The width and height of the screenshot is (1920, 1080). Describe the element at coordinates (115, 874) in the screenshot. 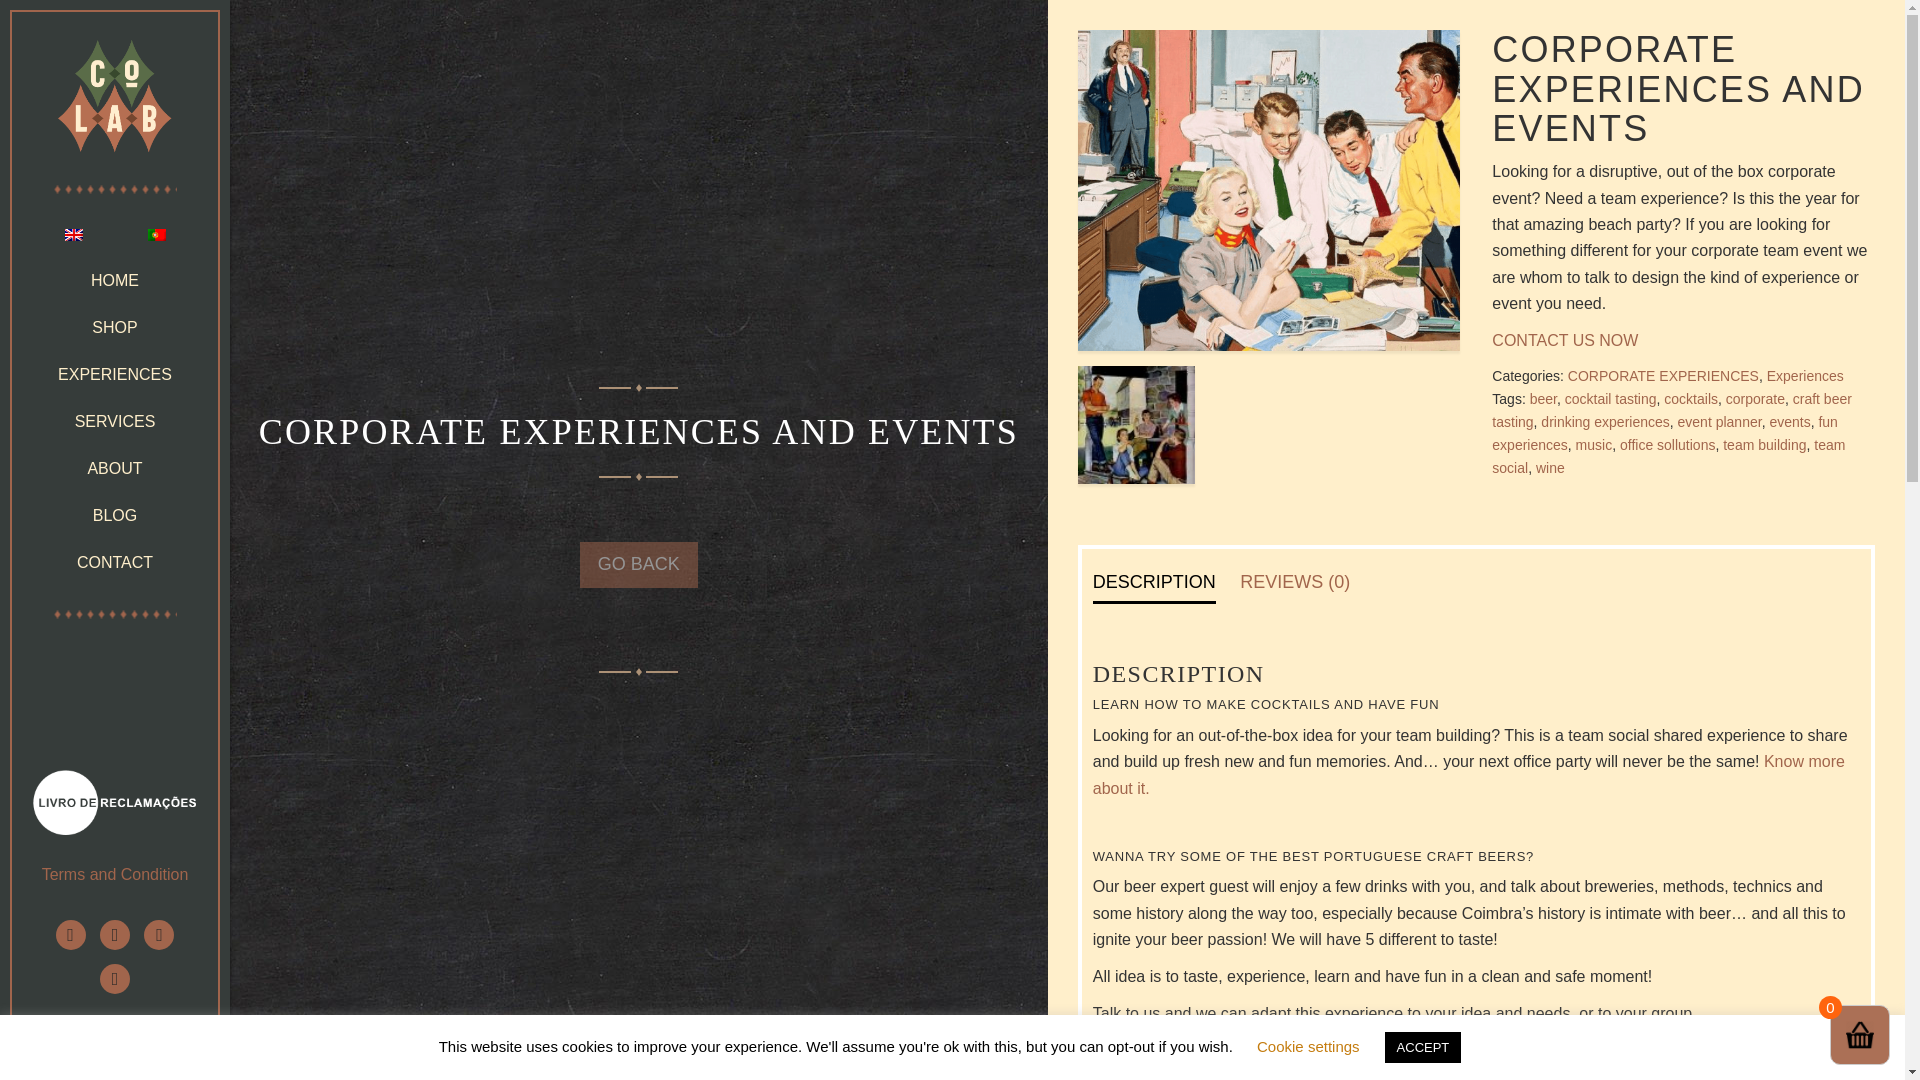

I see `Terms and Condition` at that location.